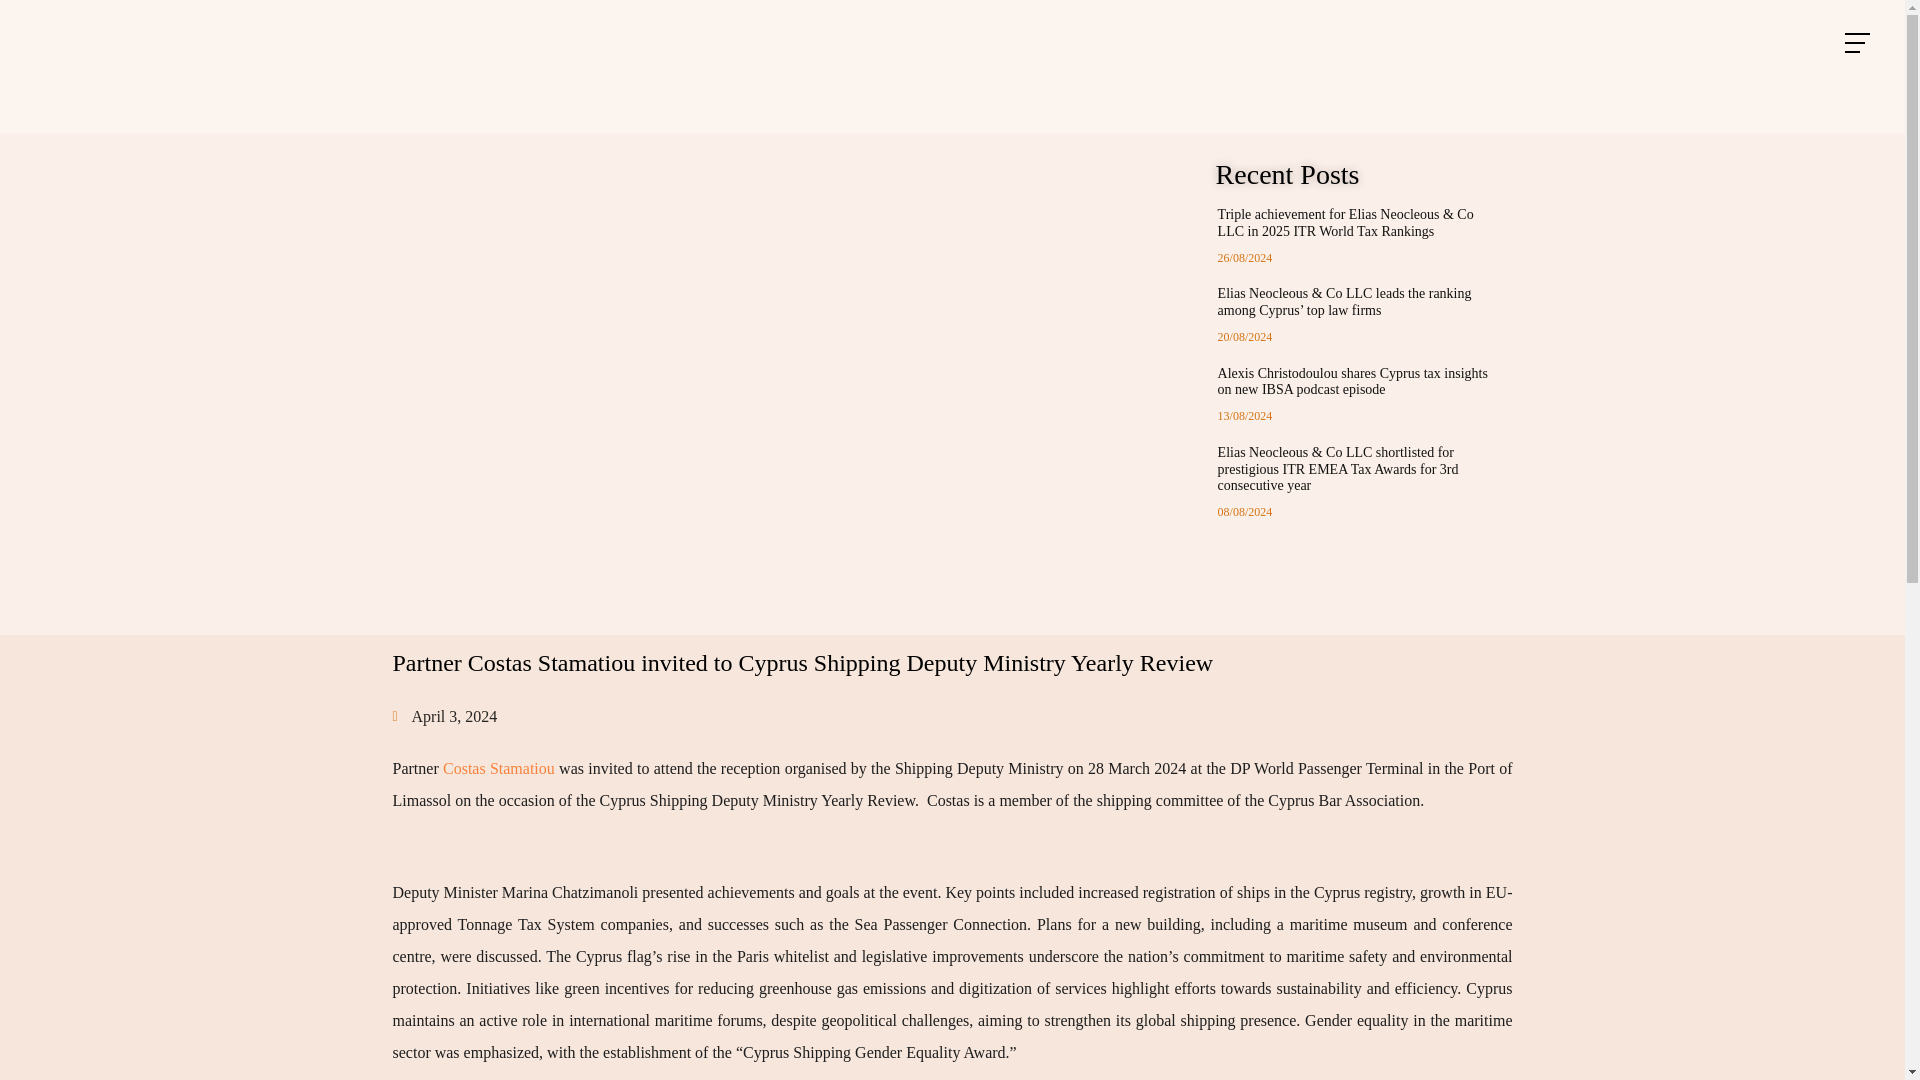 Image resolution: width=1920 pixels, height=1080 pixels. I want to click on Costas Stamatiou, so click(498, 768).